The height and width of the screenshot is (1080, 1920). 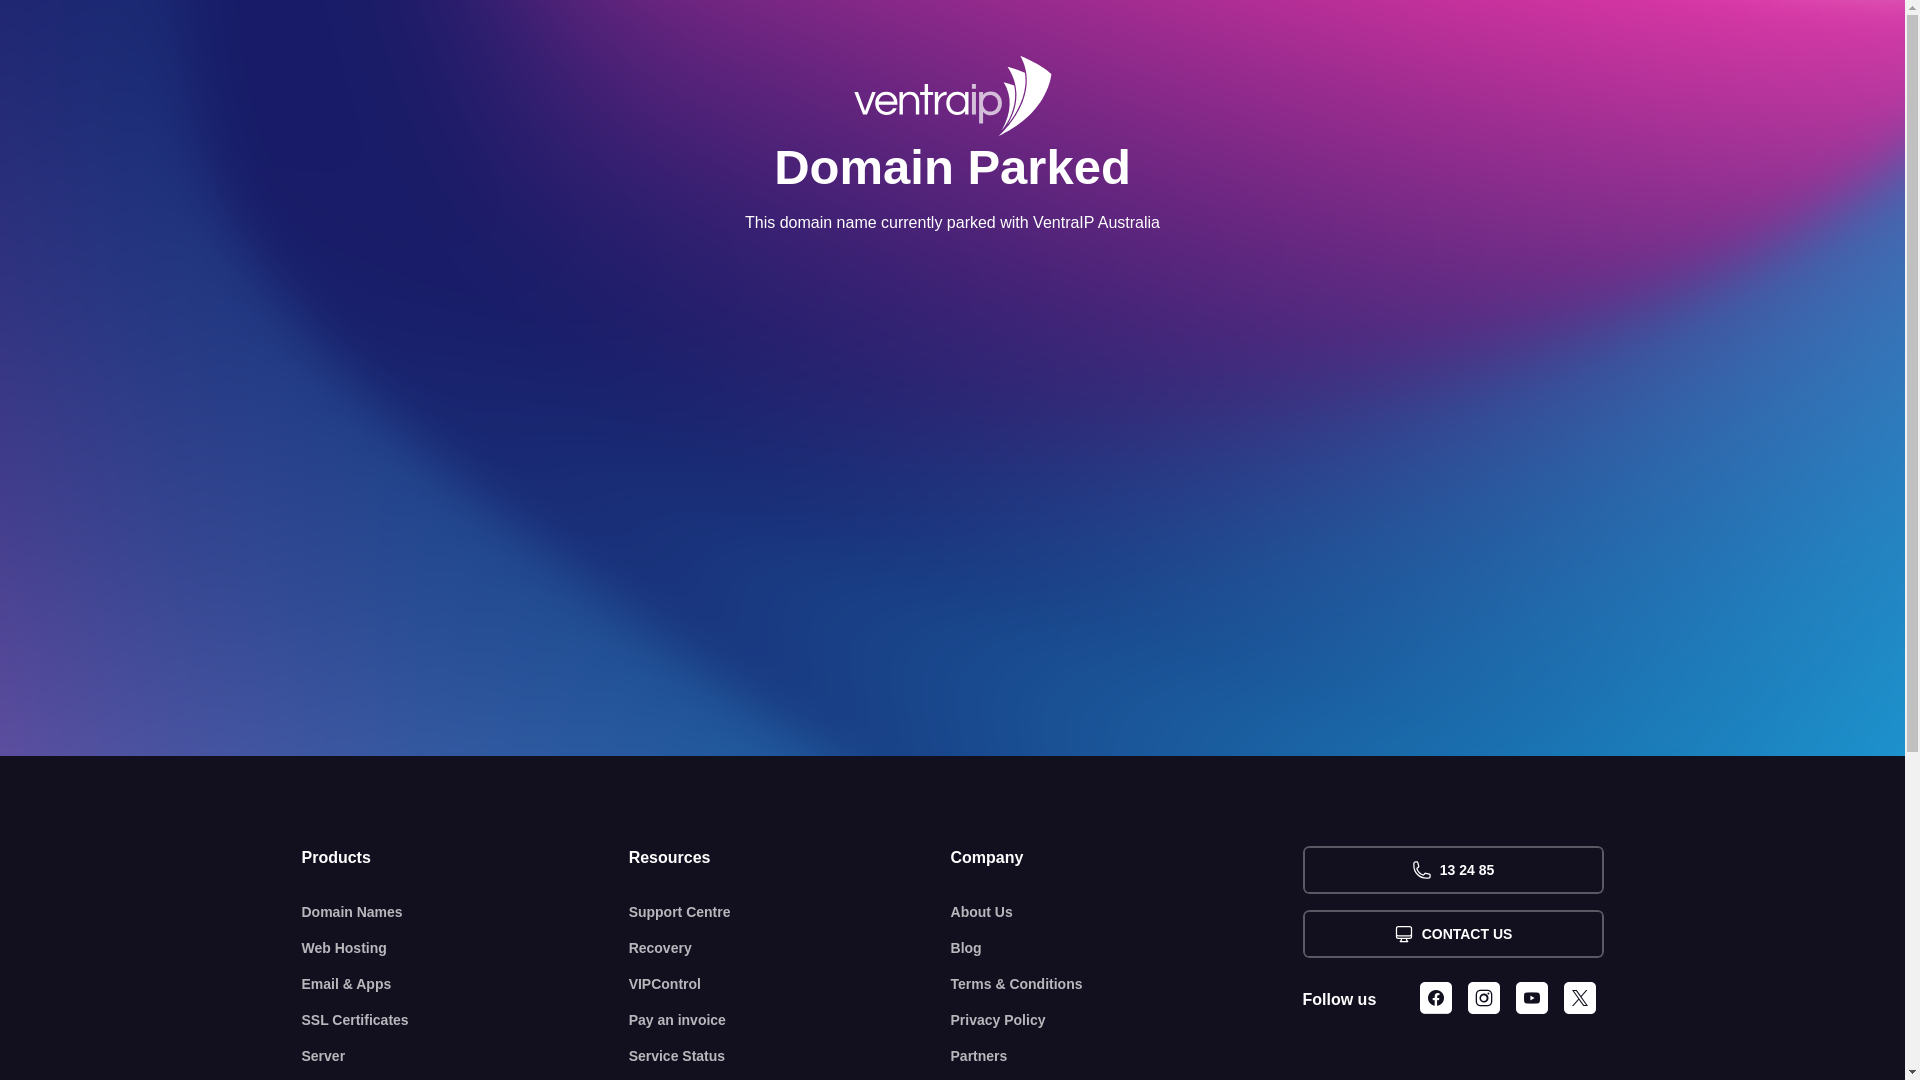 What do you see at coordinates (790, 912) in the screenshot?
I see `Support Centre` at bounding box center [790, 912].